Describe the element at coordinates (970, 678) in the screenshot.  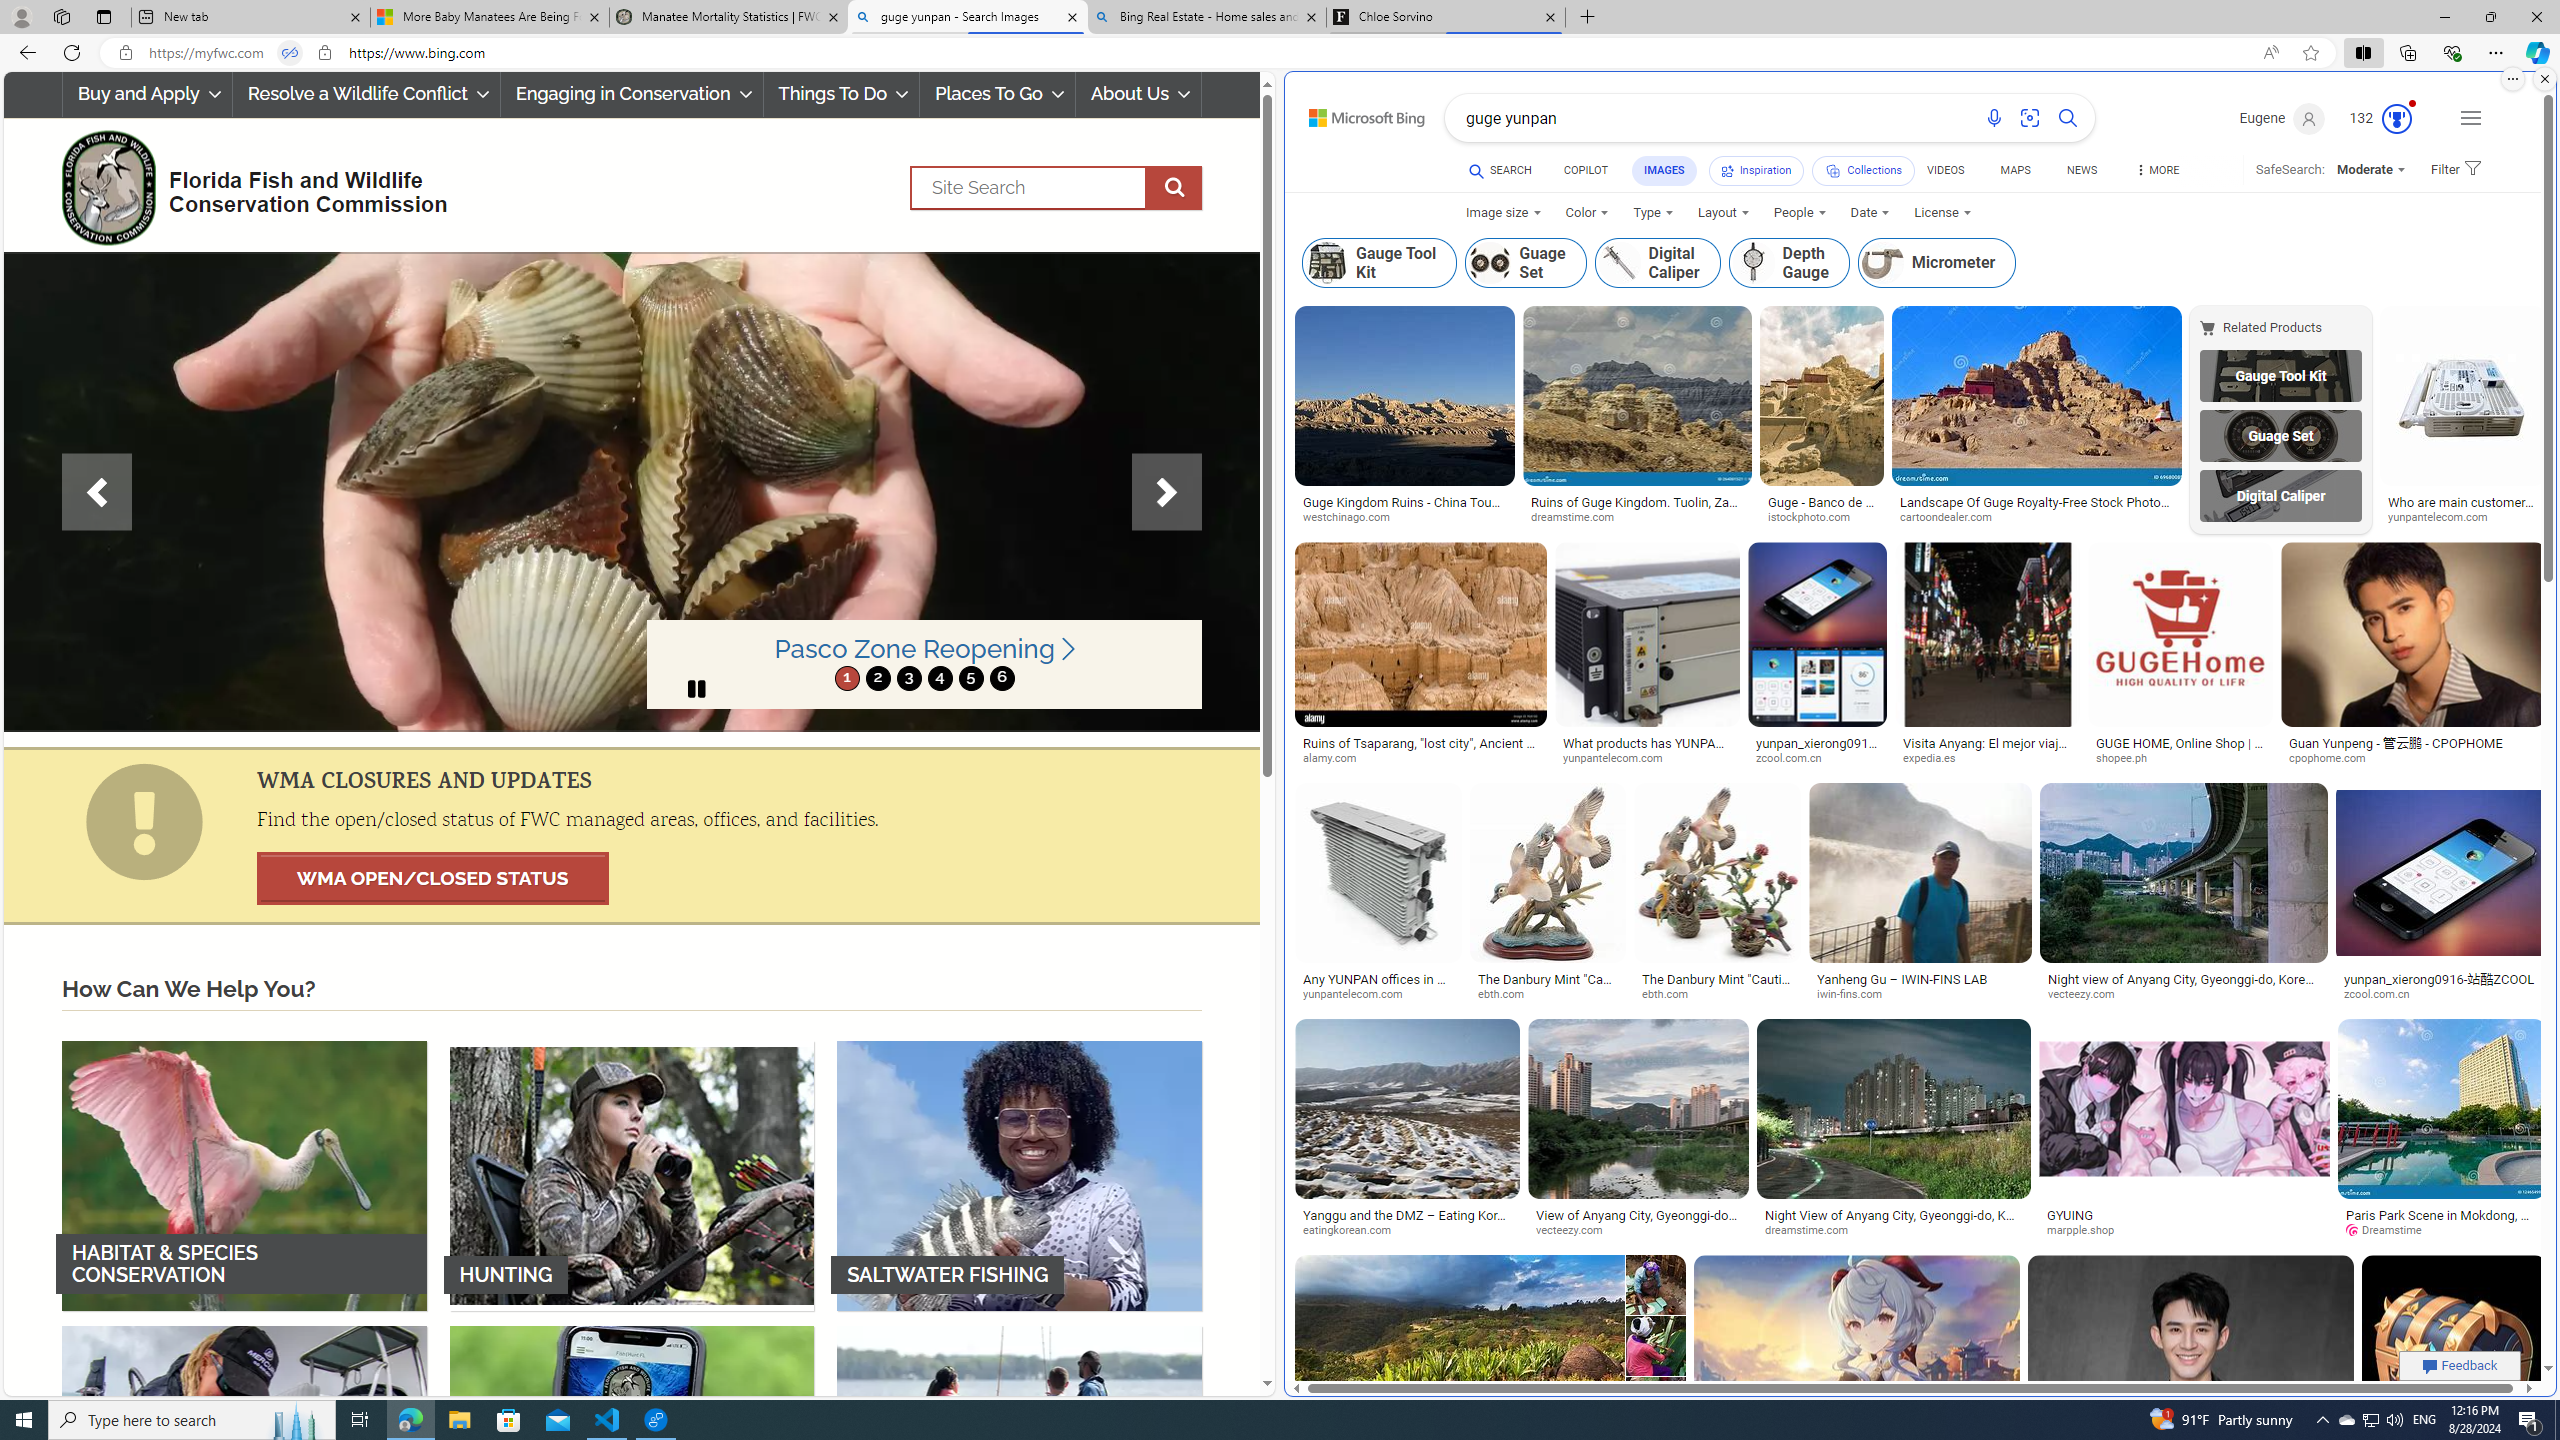
I see `move to slide 5` at that location.